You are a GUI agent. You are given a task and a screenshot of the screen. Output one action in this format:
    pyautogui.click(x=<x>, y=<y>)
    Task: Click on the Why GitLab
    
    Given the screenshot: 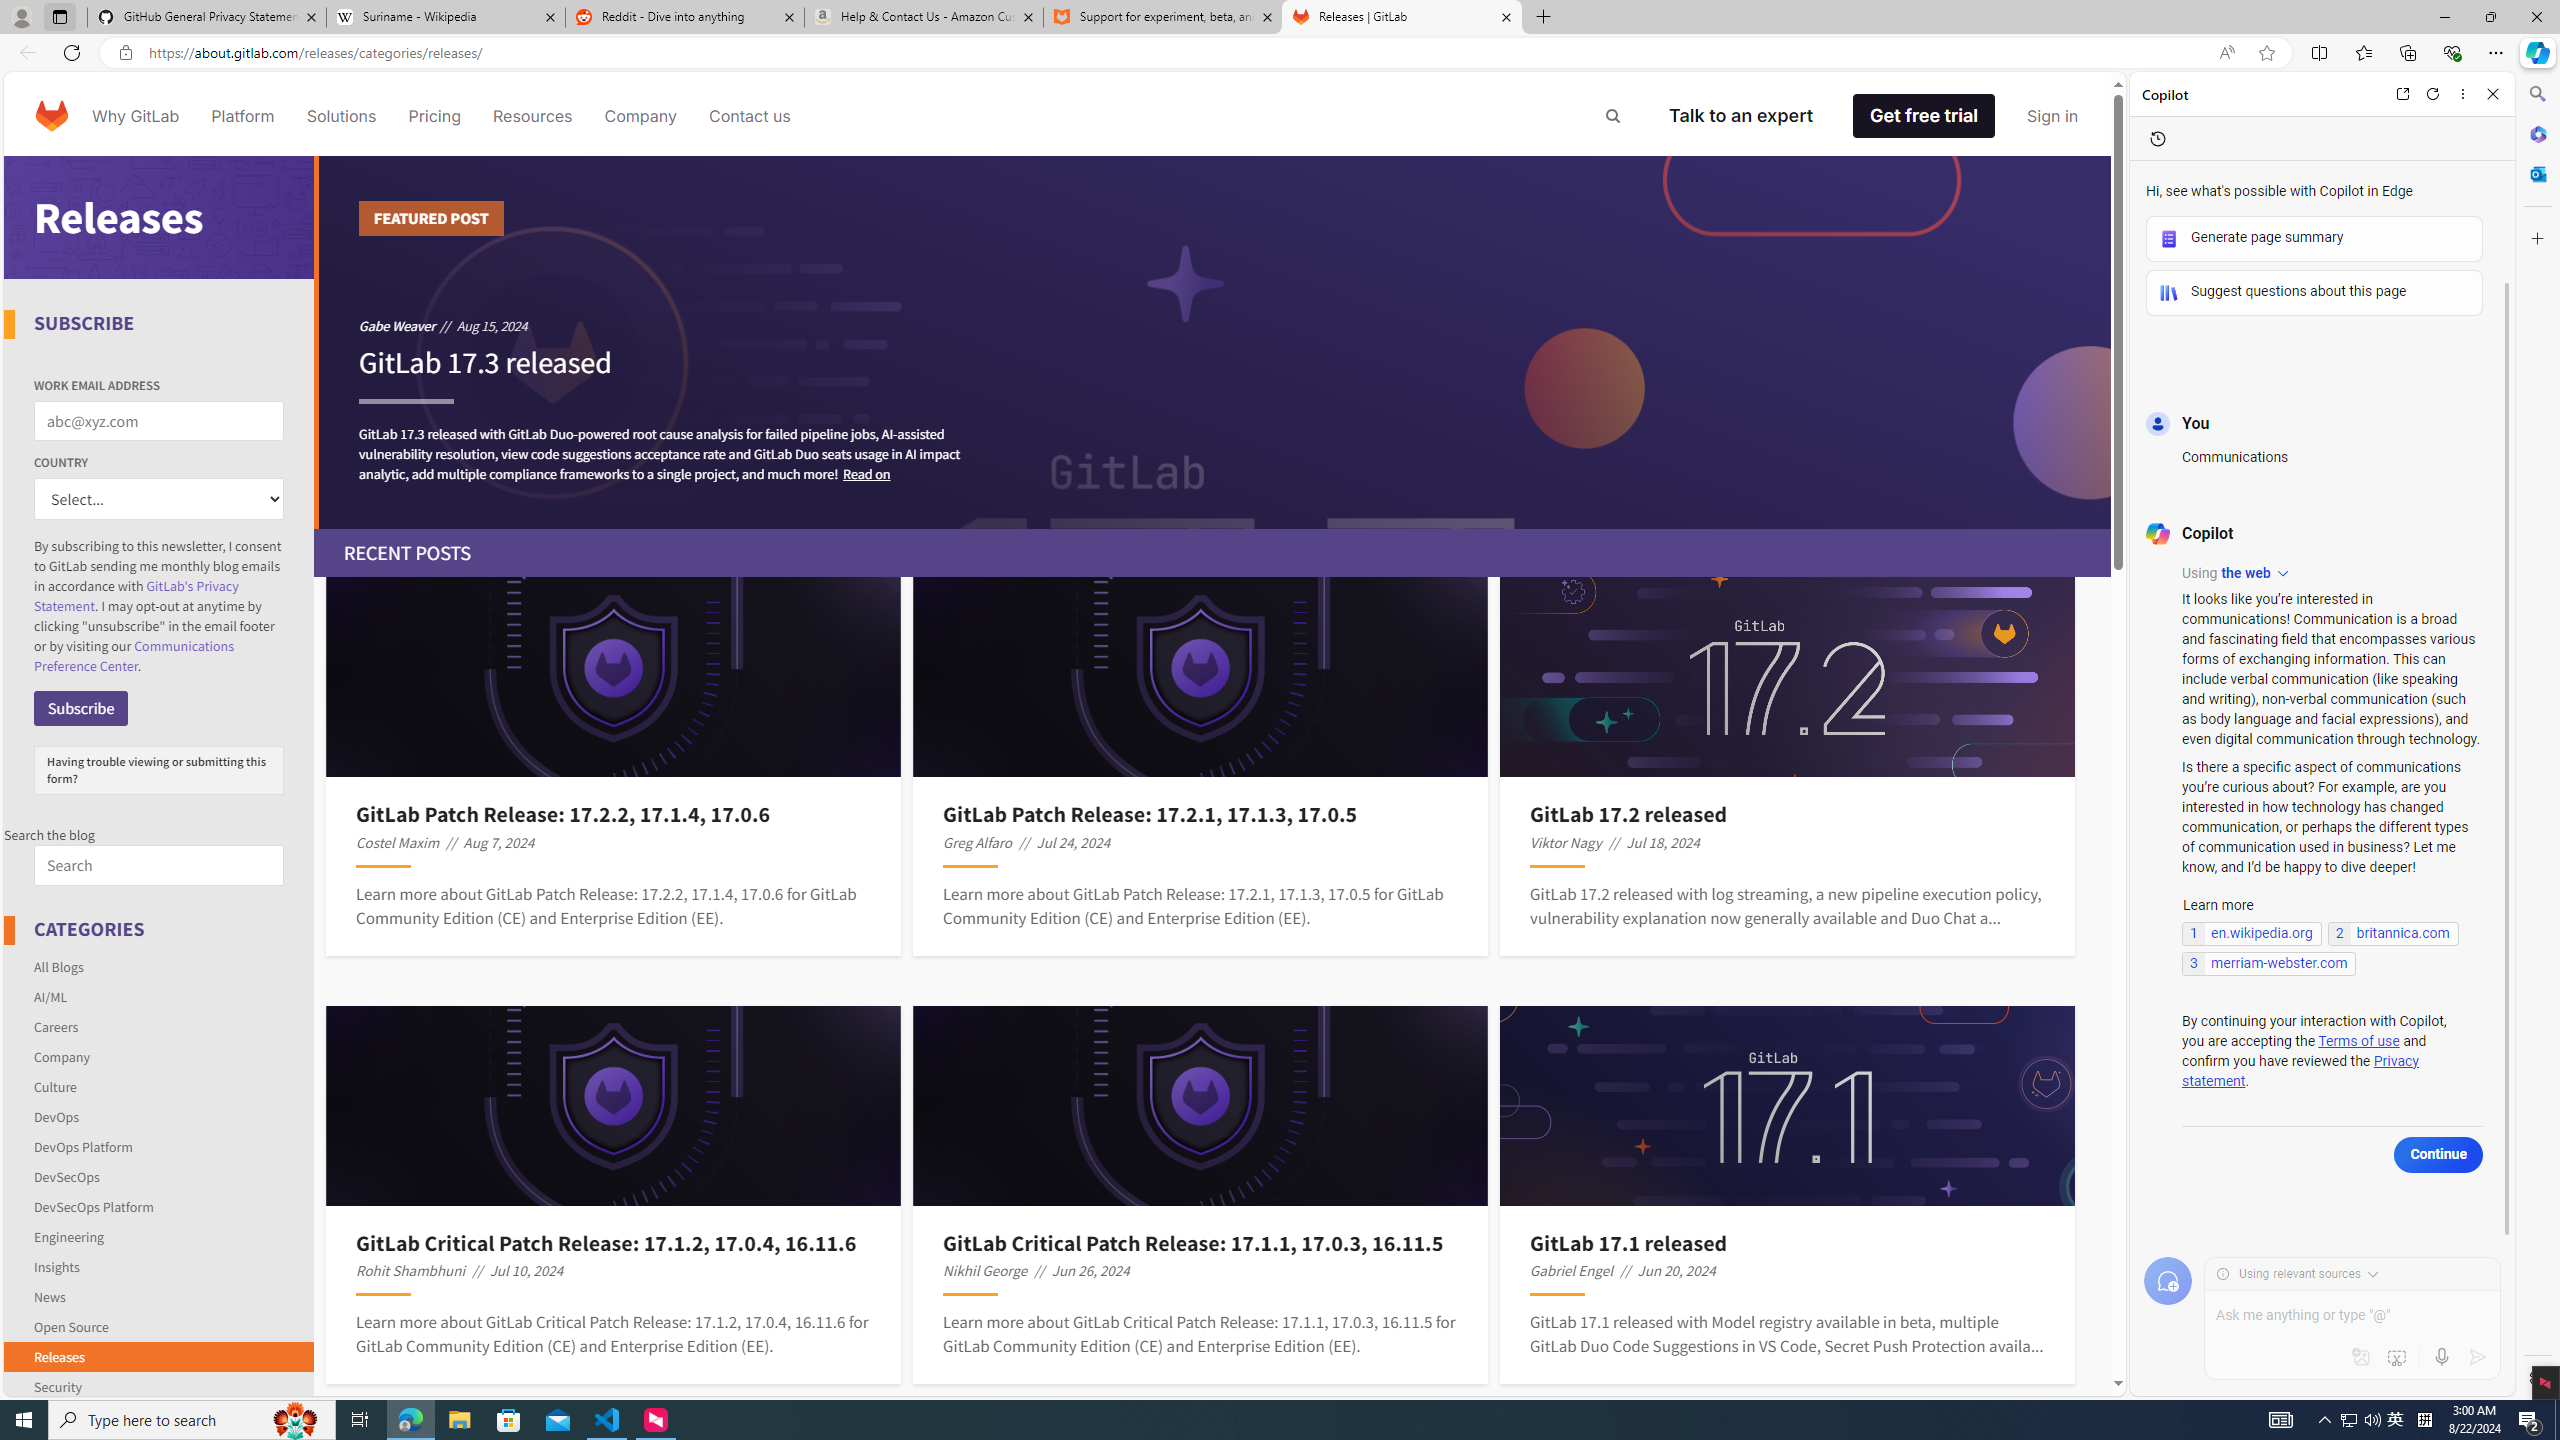 What is the action you would take?
    pyautogui.click(x=135, y=116)
    